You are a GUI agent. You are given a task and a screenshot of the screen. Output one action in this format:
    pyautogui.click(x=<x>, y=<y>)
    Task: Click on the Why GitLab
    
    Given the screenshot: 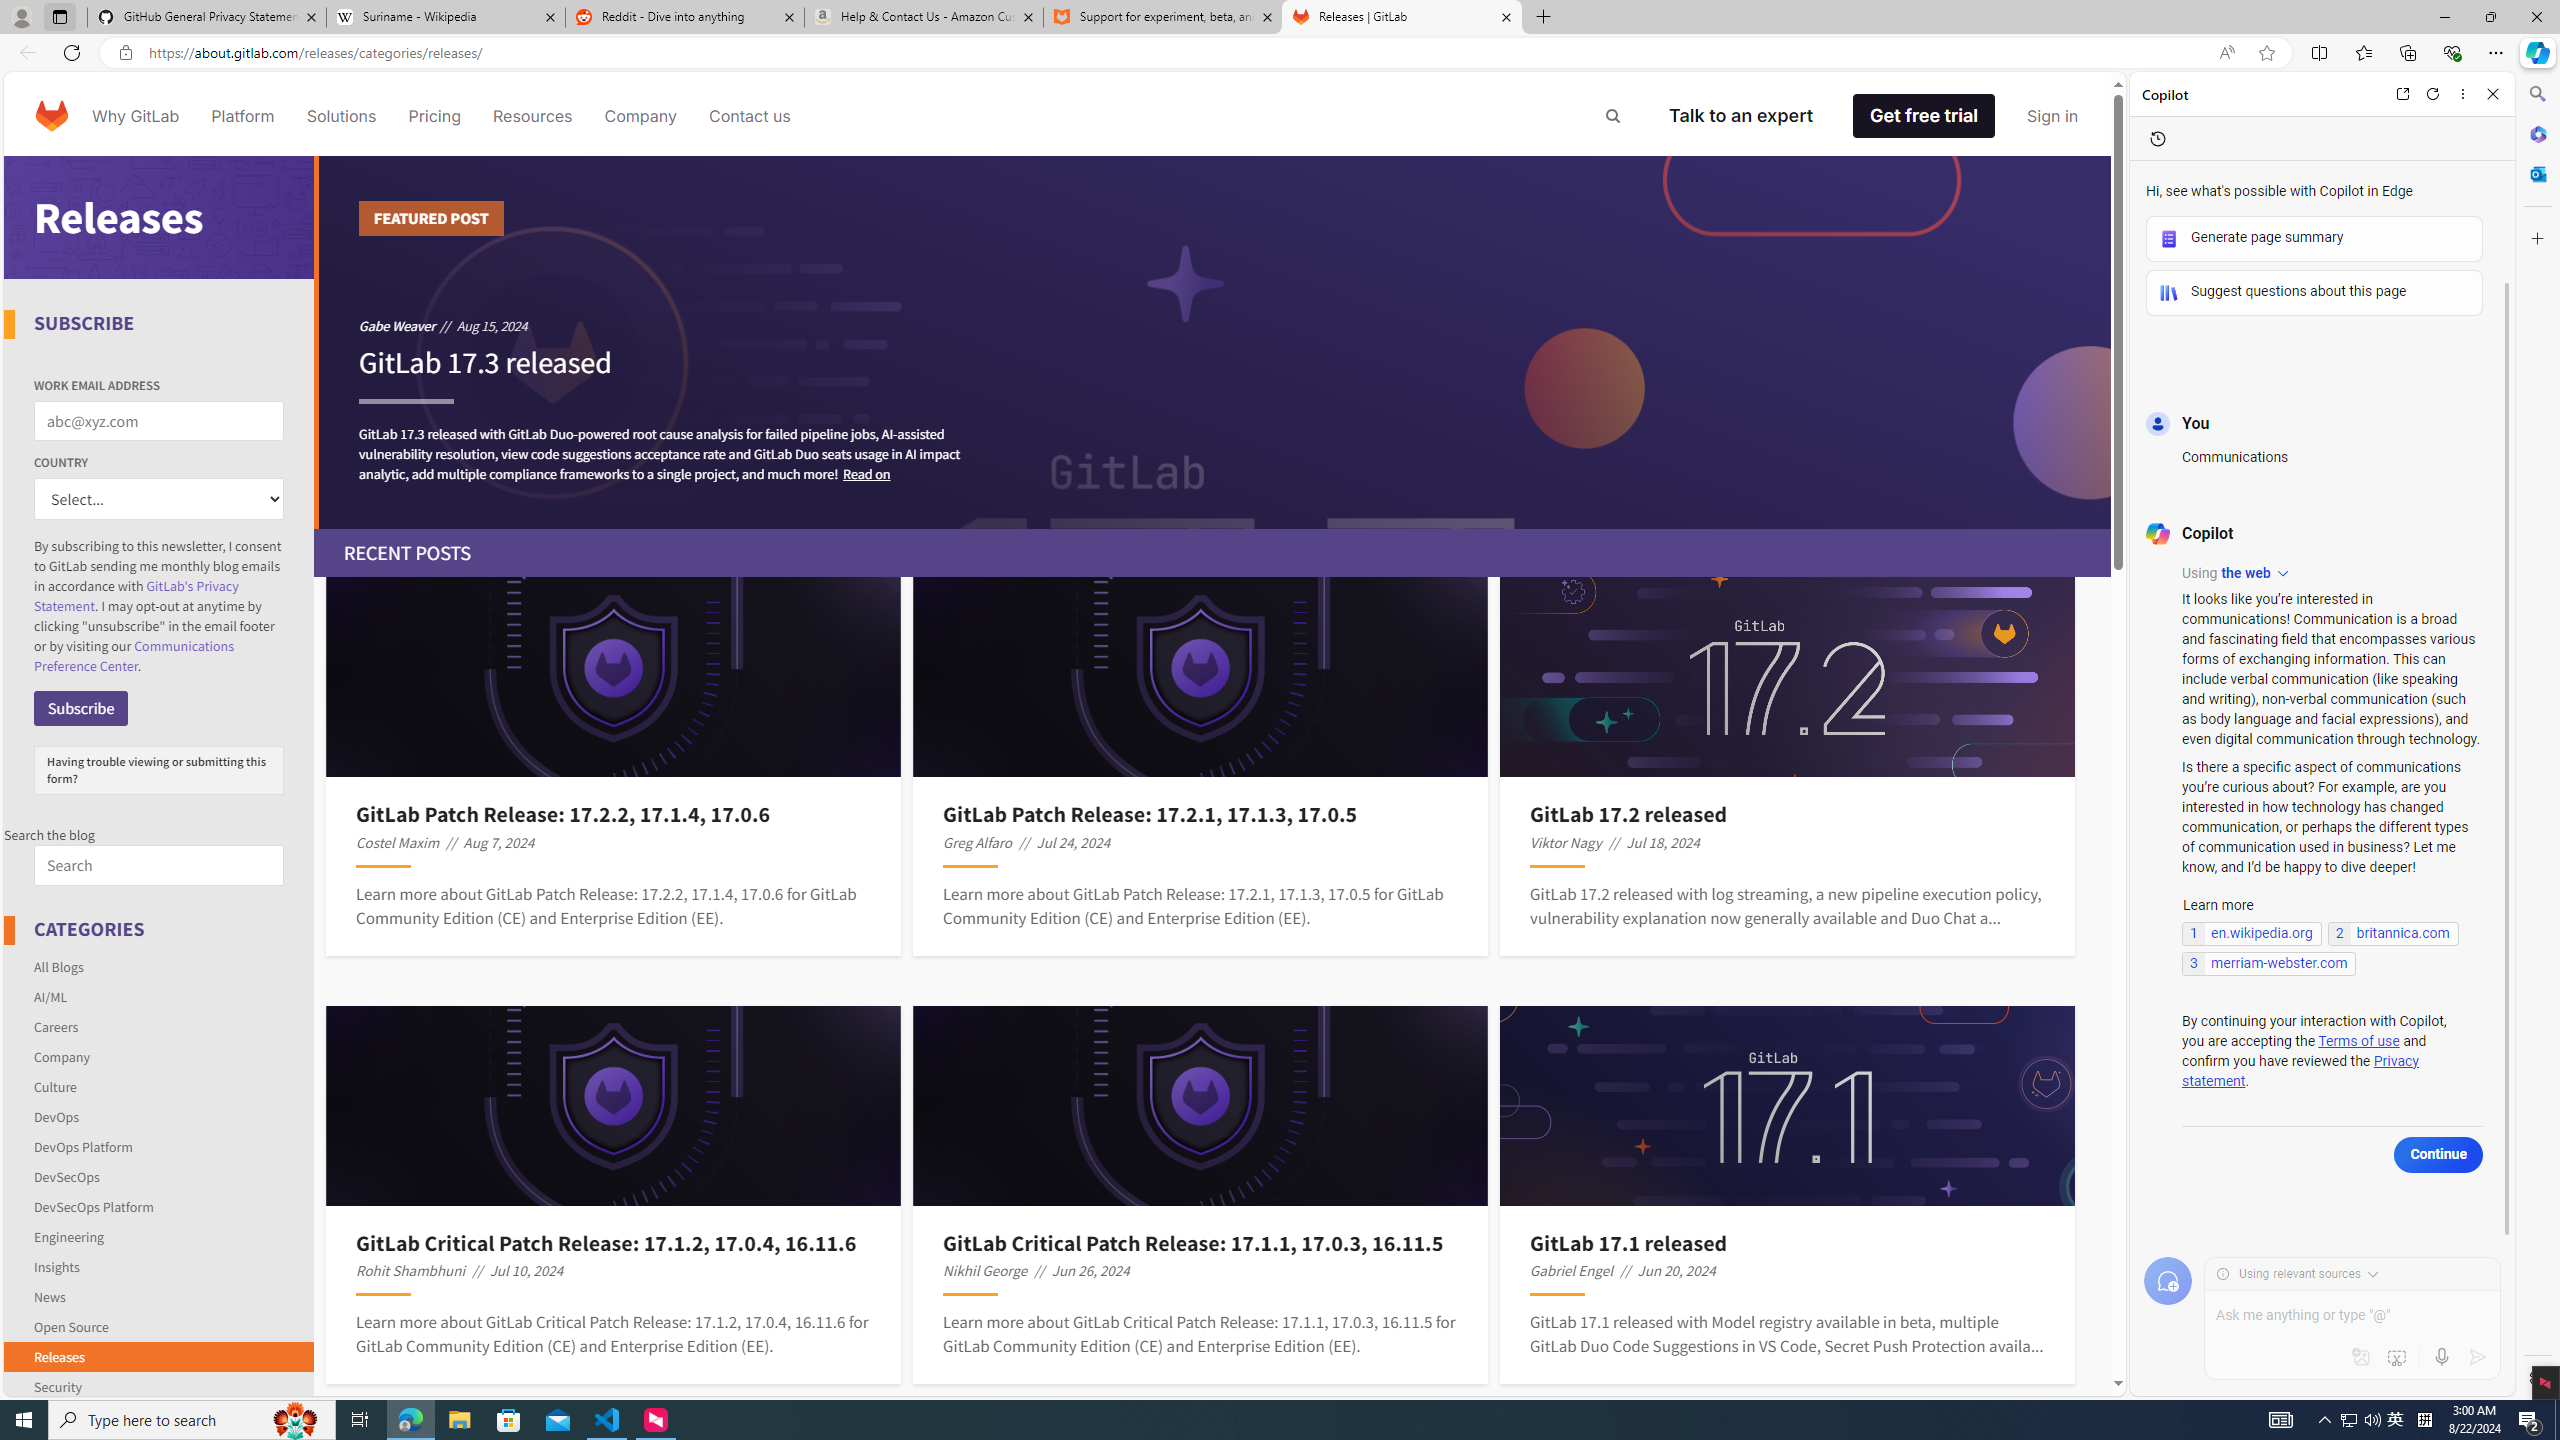 What is the action you would take?
    pyautogui.click(x=135, y=116)
    